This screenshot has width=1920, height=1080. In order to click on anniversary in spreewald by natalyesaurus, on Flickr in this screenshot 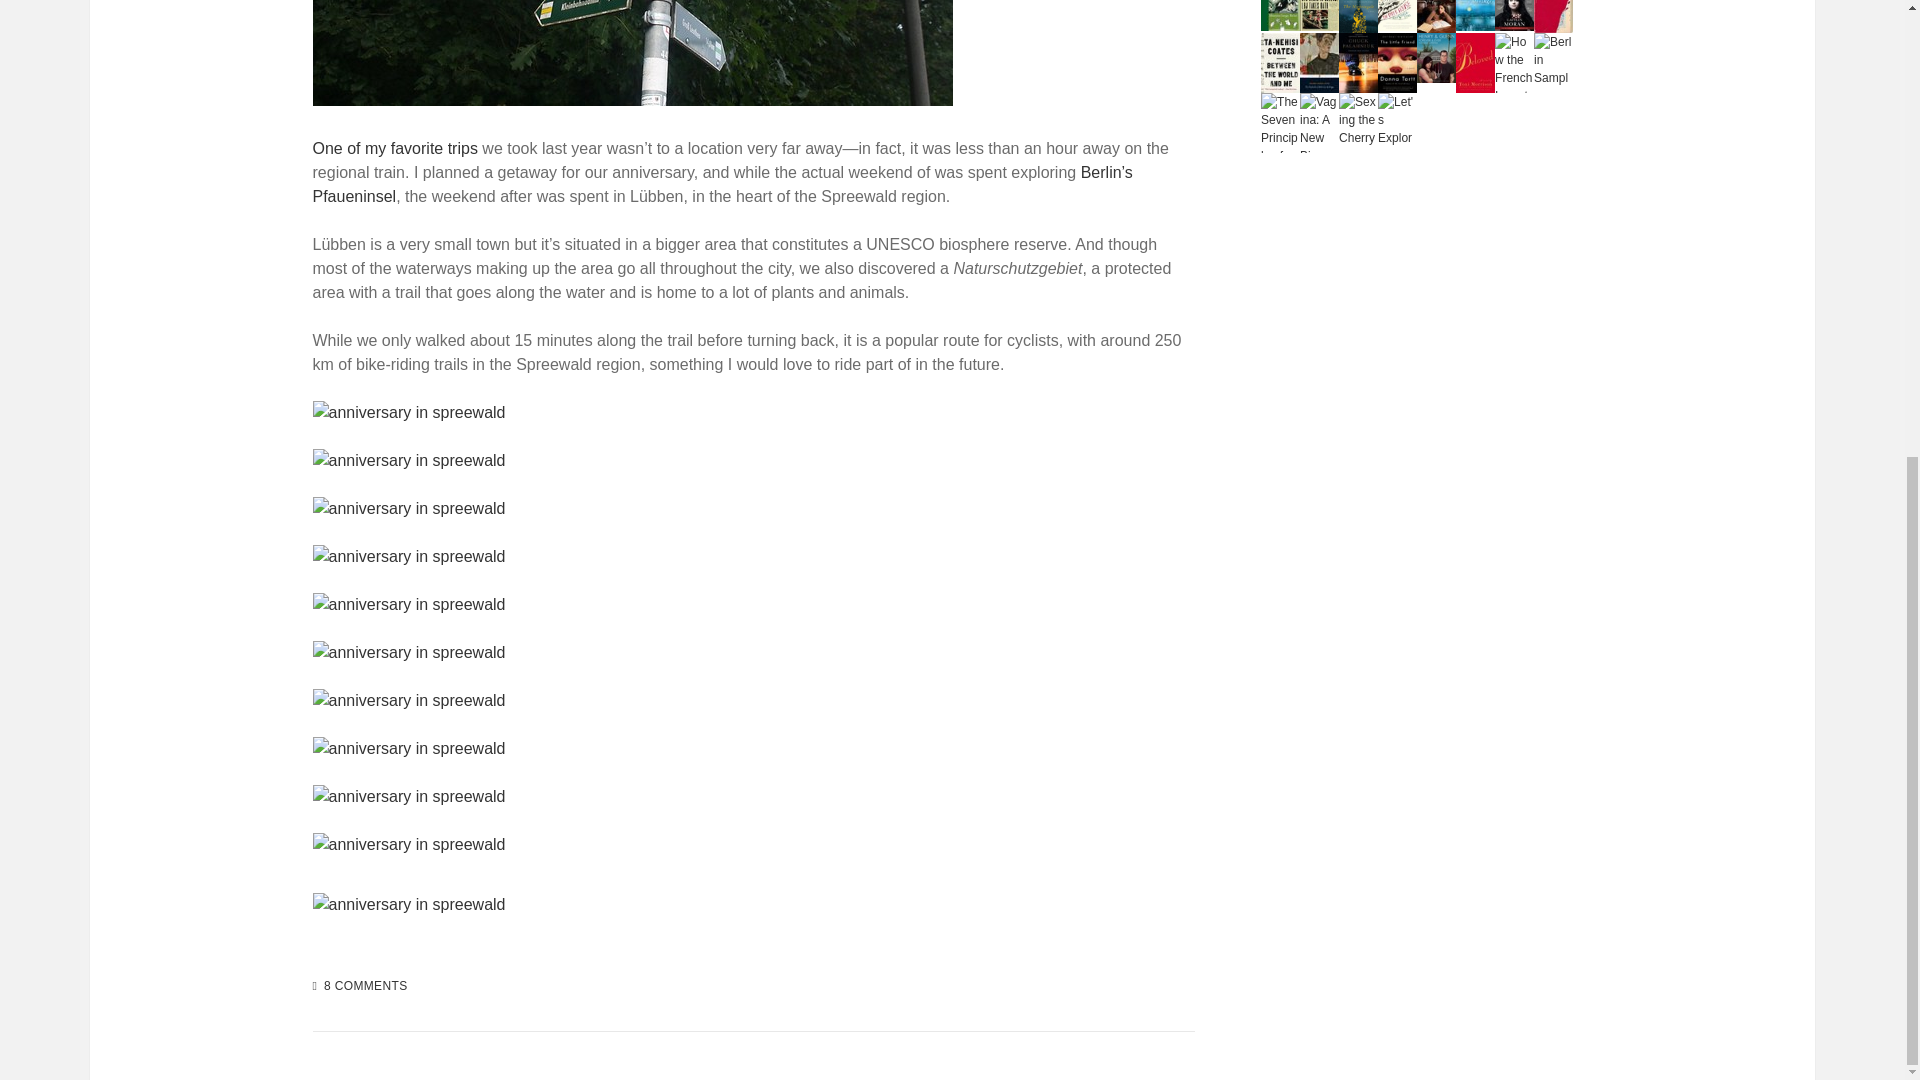, I will do `click(408, 700)`.